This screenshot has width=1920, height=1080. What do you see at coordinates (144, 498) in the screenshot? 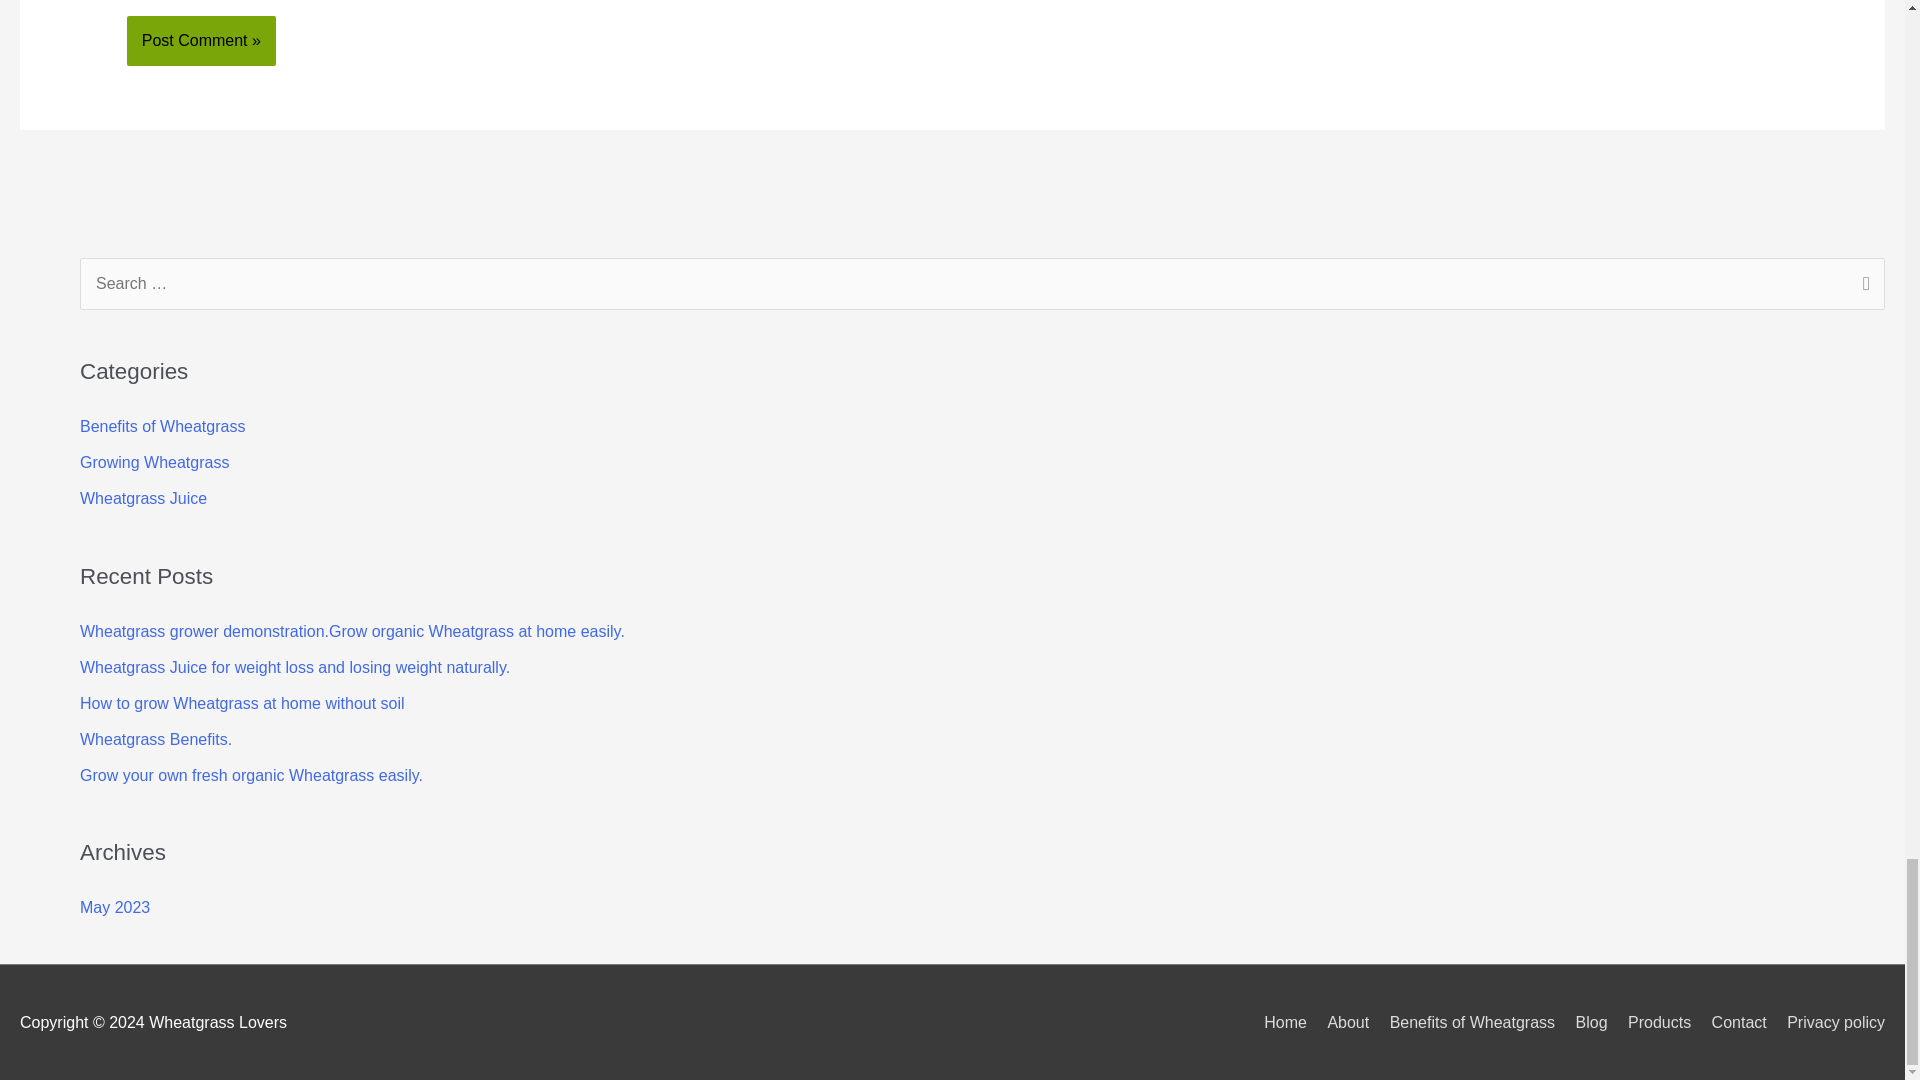
I see `Wheatgrass Juice` at bounding box center [144, 498].